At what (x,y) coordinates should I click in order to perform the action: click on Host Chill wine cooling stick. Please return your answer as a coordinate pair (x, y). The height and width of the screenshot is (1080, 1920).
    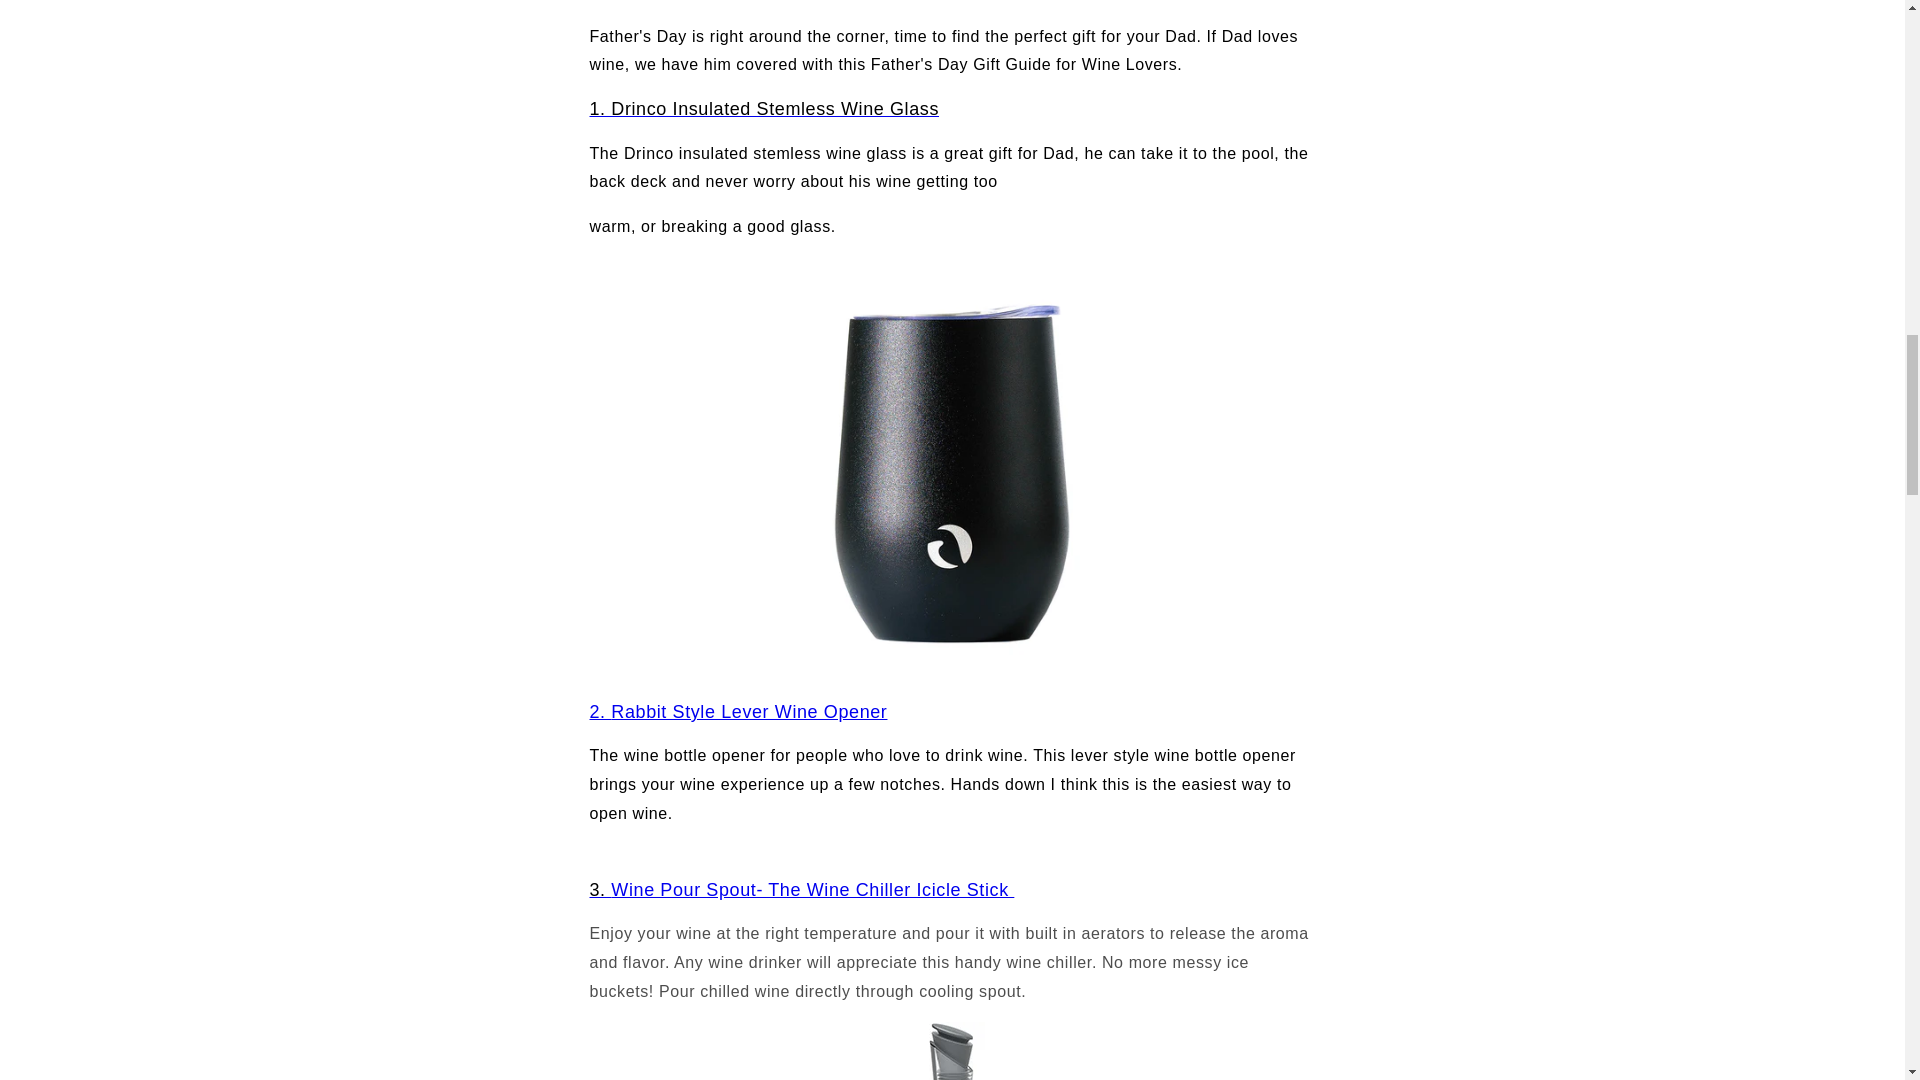
    Looking at the image, I should click on (952, 1050).